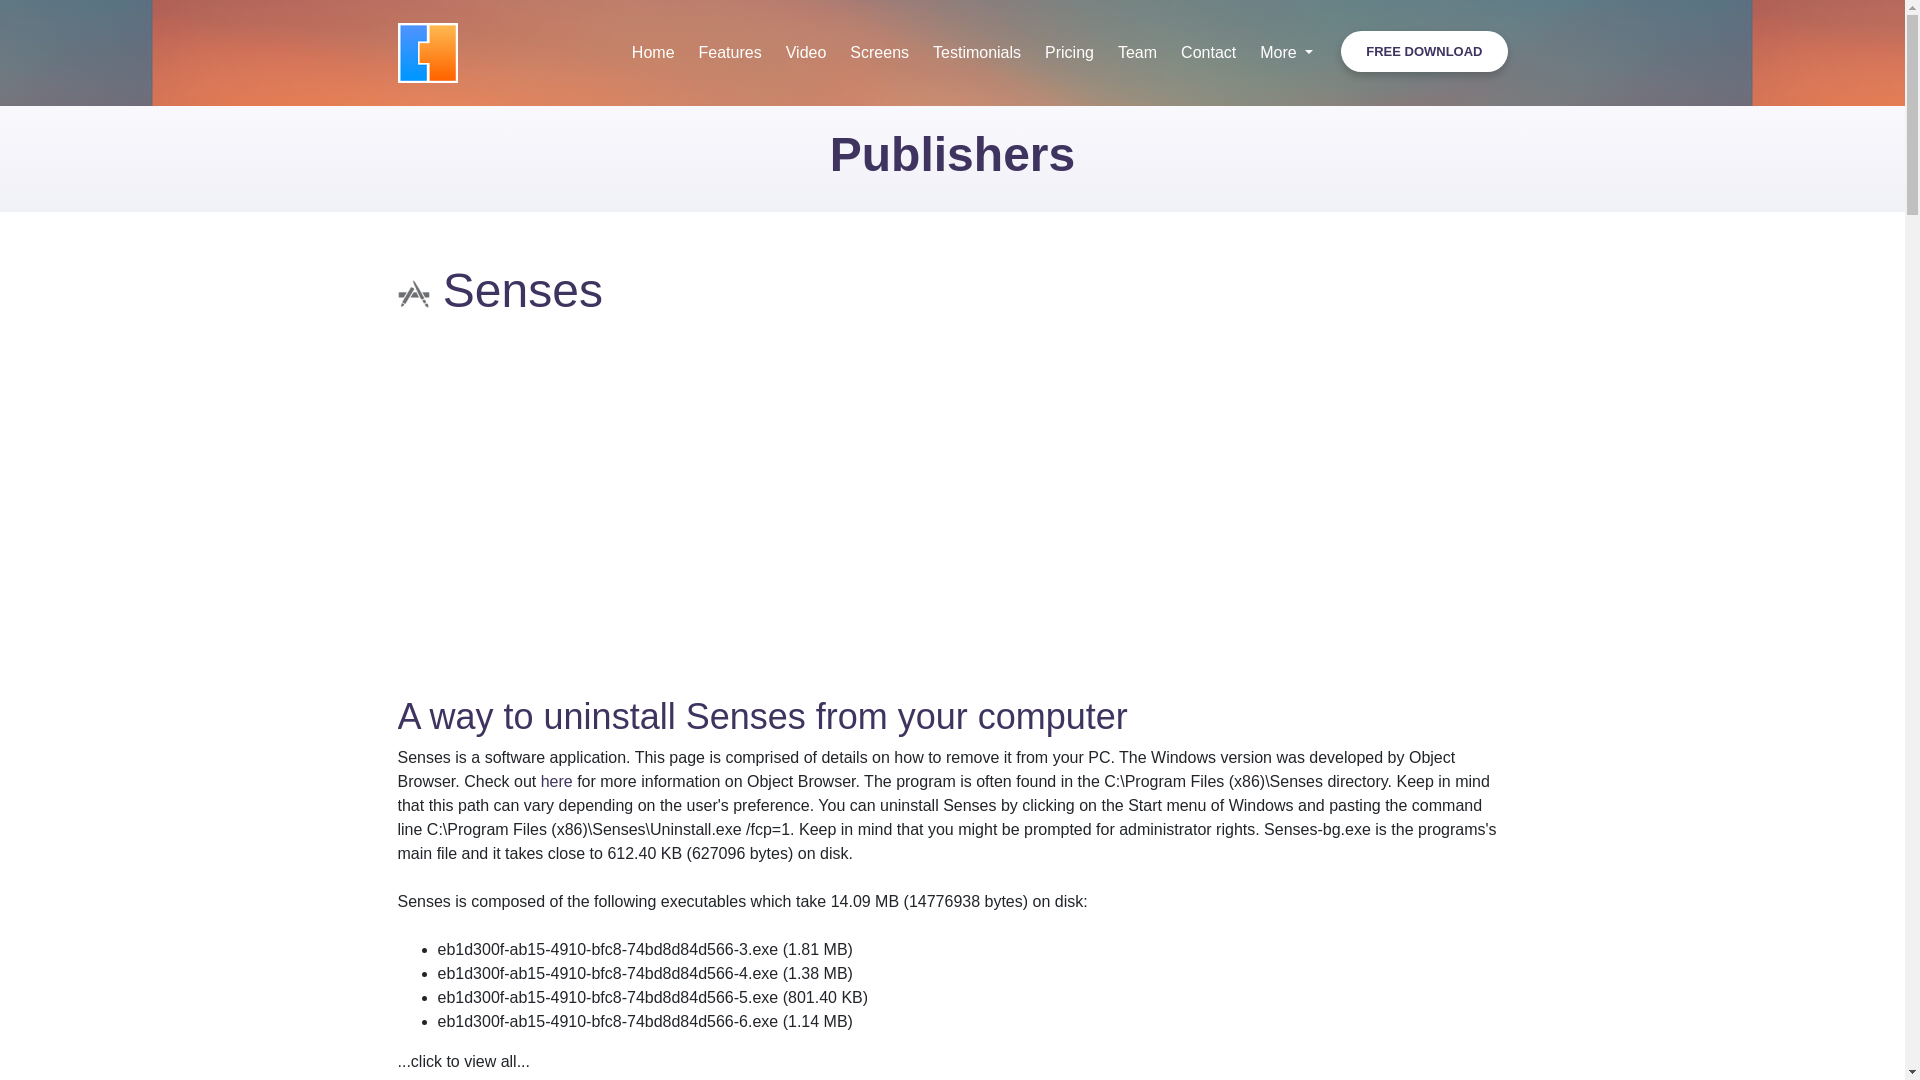  What do you see at coordinates (730, 52) in the screenshot?
I see `Features` at bounding box center [730, 52].